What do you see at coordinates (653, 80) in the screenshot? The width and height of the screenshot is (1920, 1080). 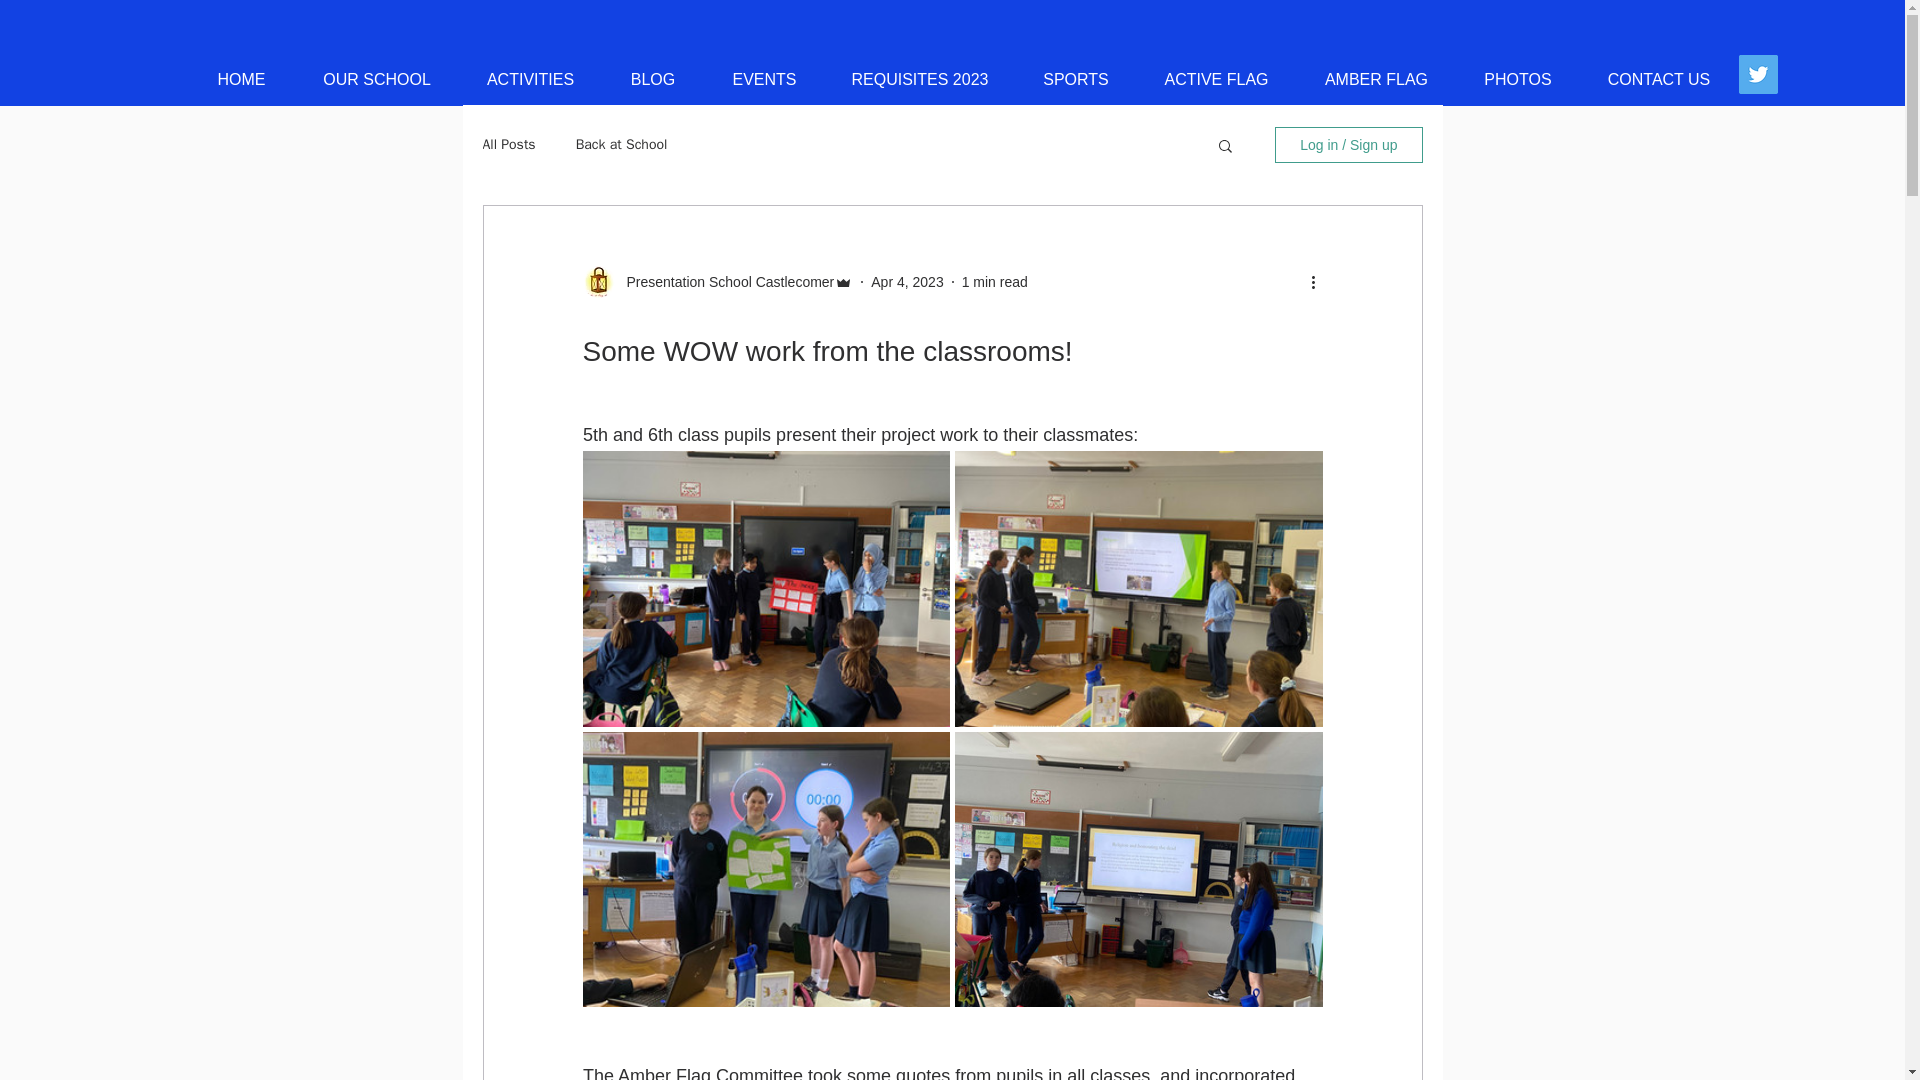 I see `BLOG` at bounding box center [653, 80].